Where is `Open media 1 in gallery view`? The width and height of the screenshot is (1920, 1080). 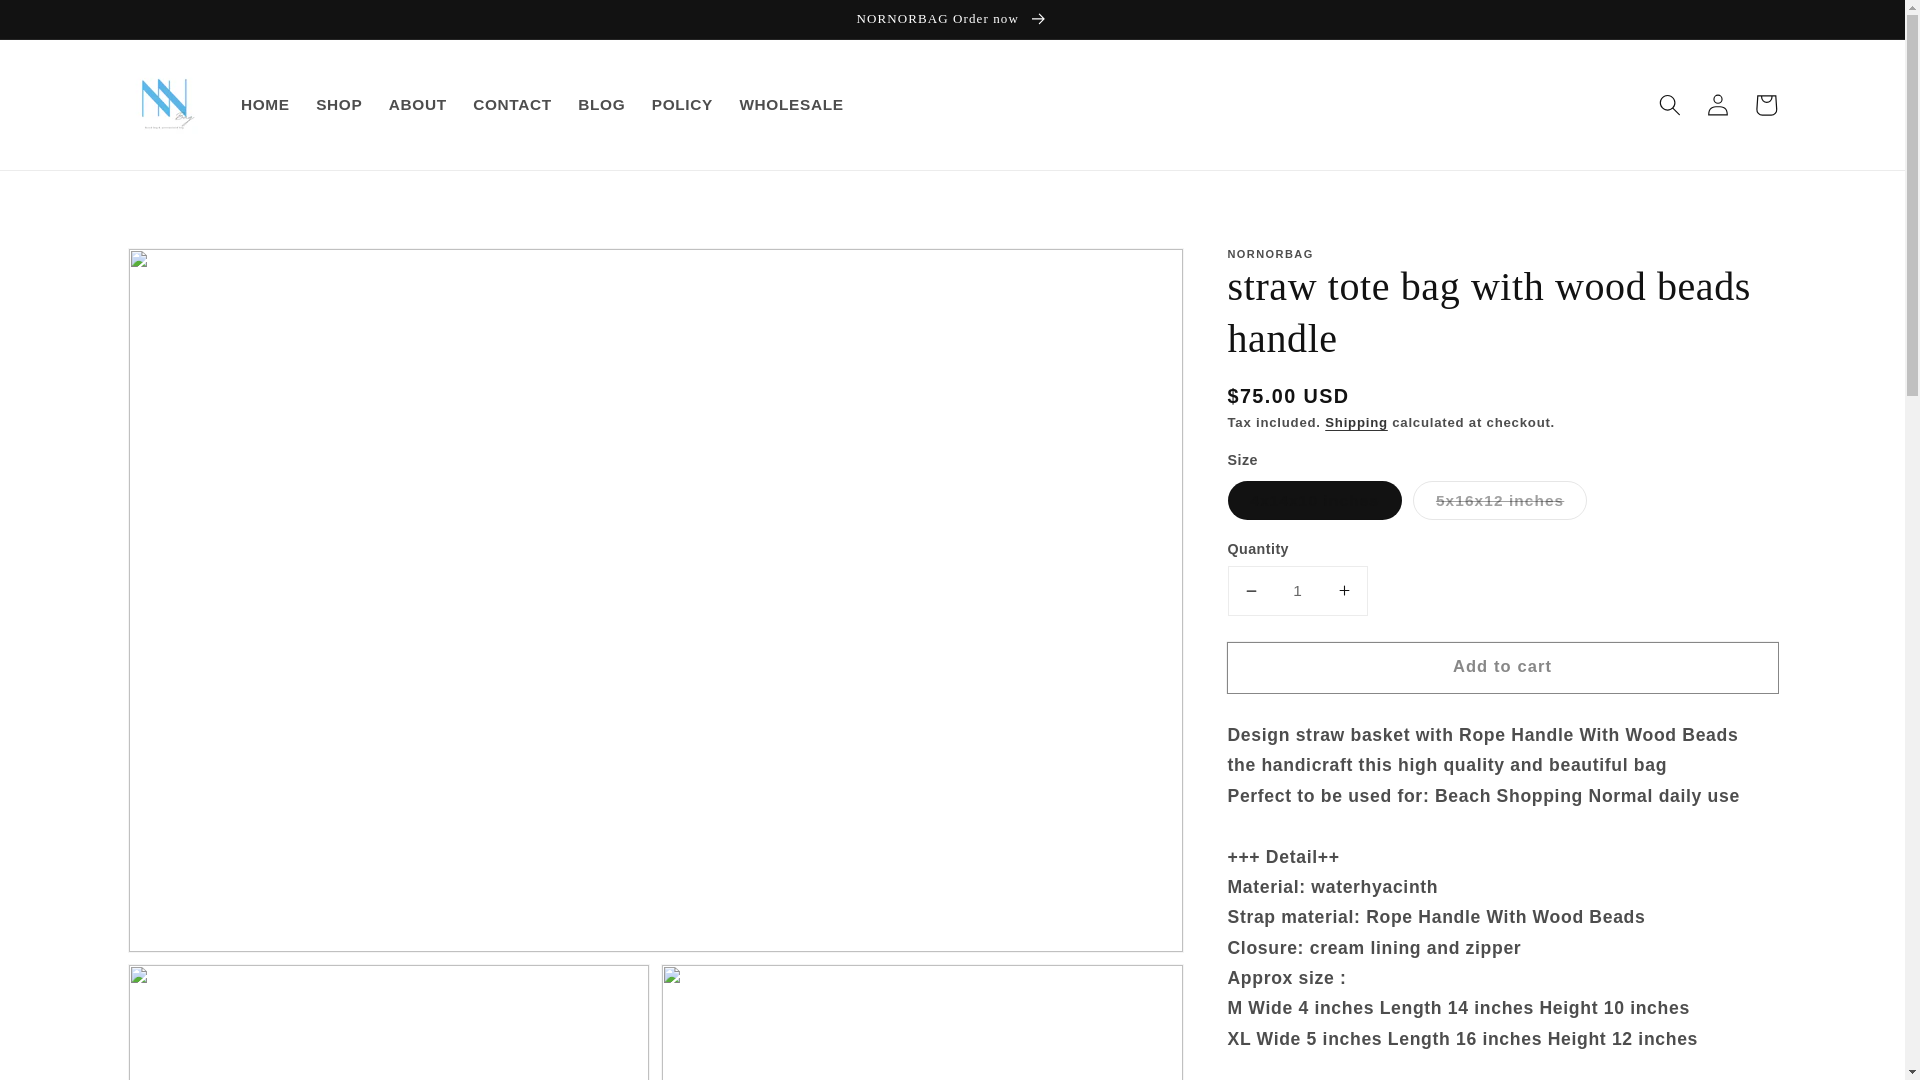
Open media 1 in gallery view is located at coordinates (388, 1022).